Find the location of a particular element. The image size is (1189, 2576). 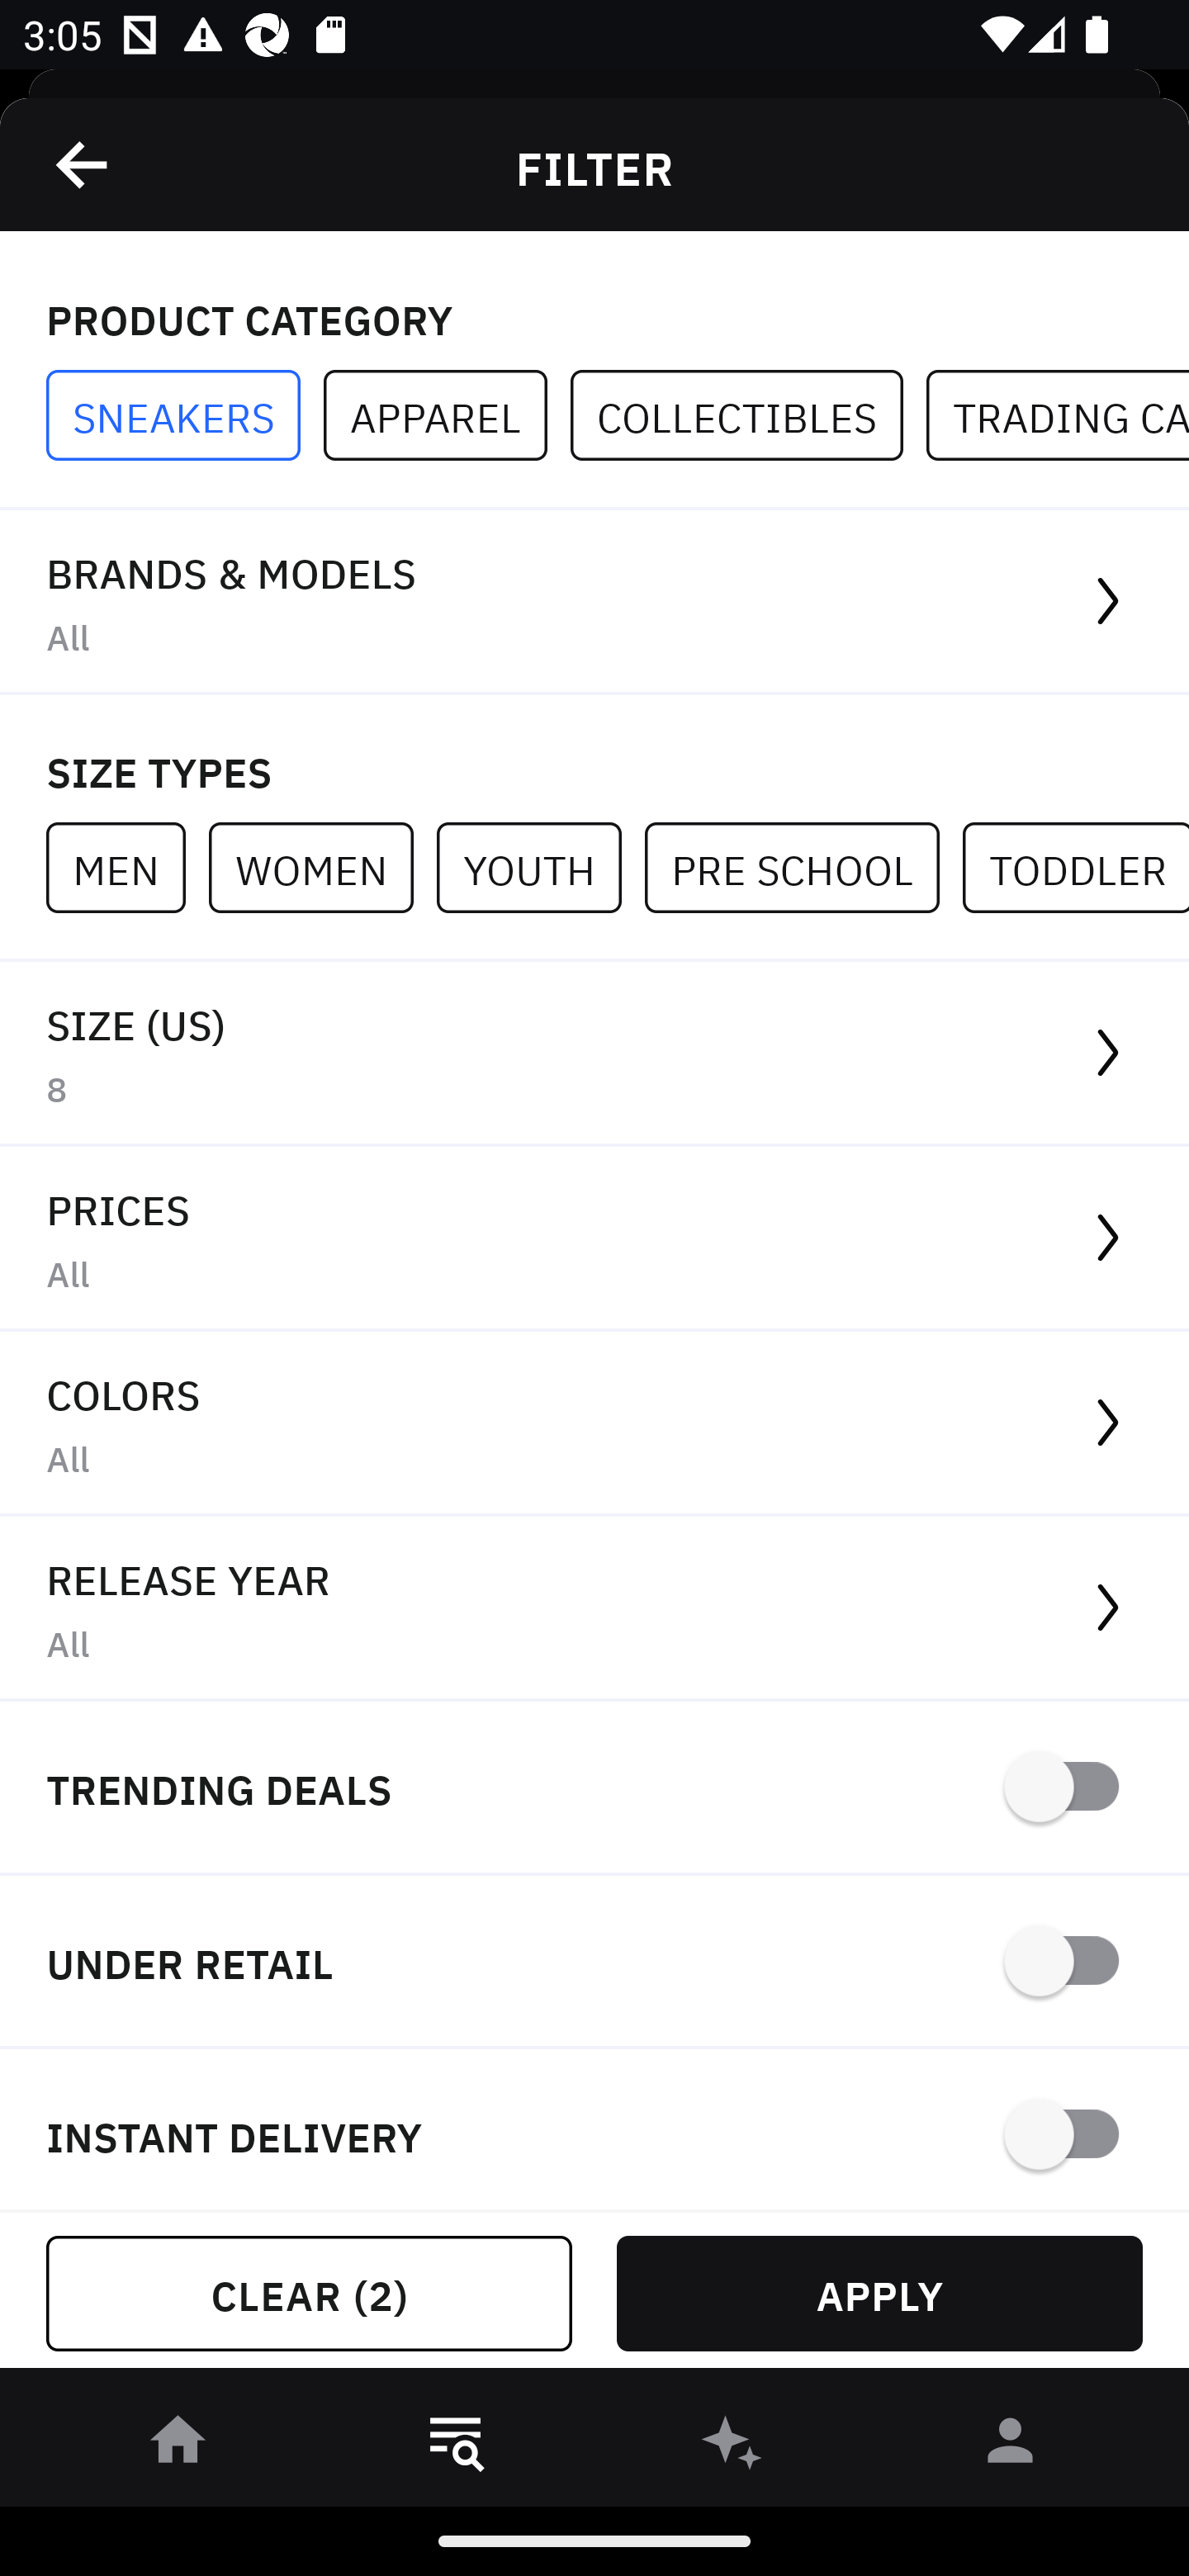

APPAREL is located at coordinates (447, 416).